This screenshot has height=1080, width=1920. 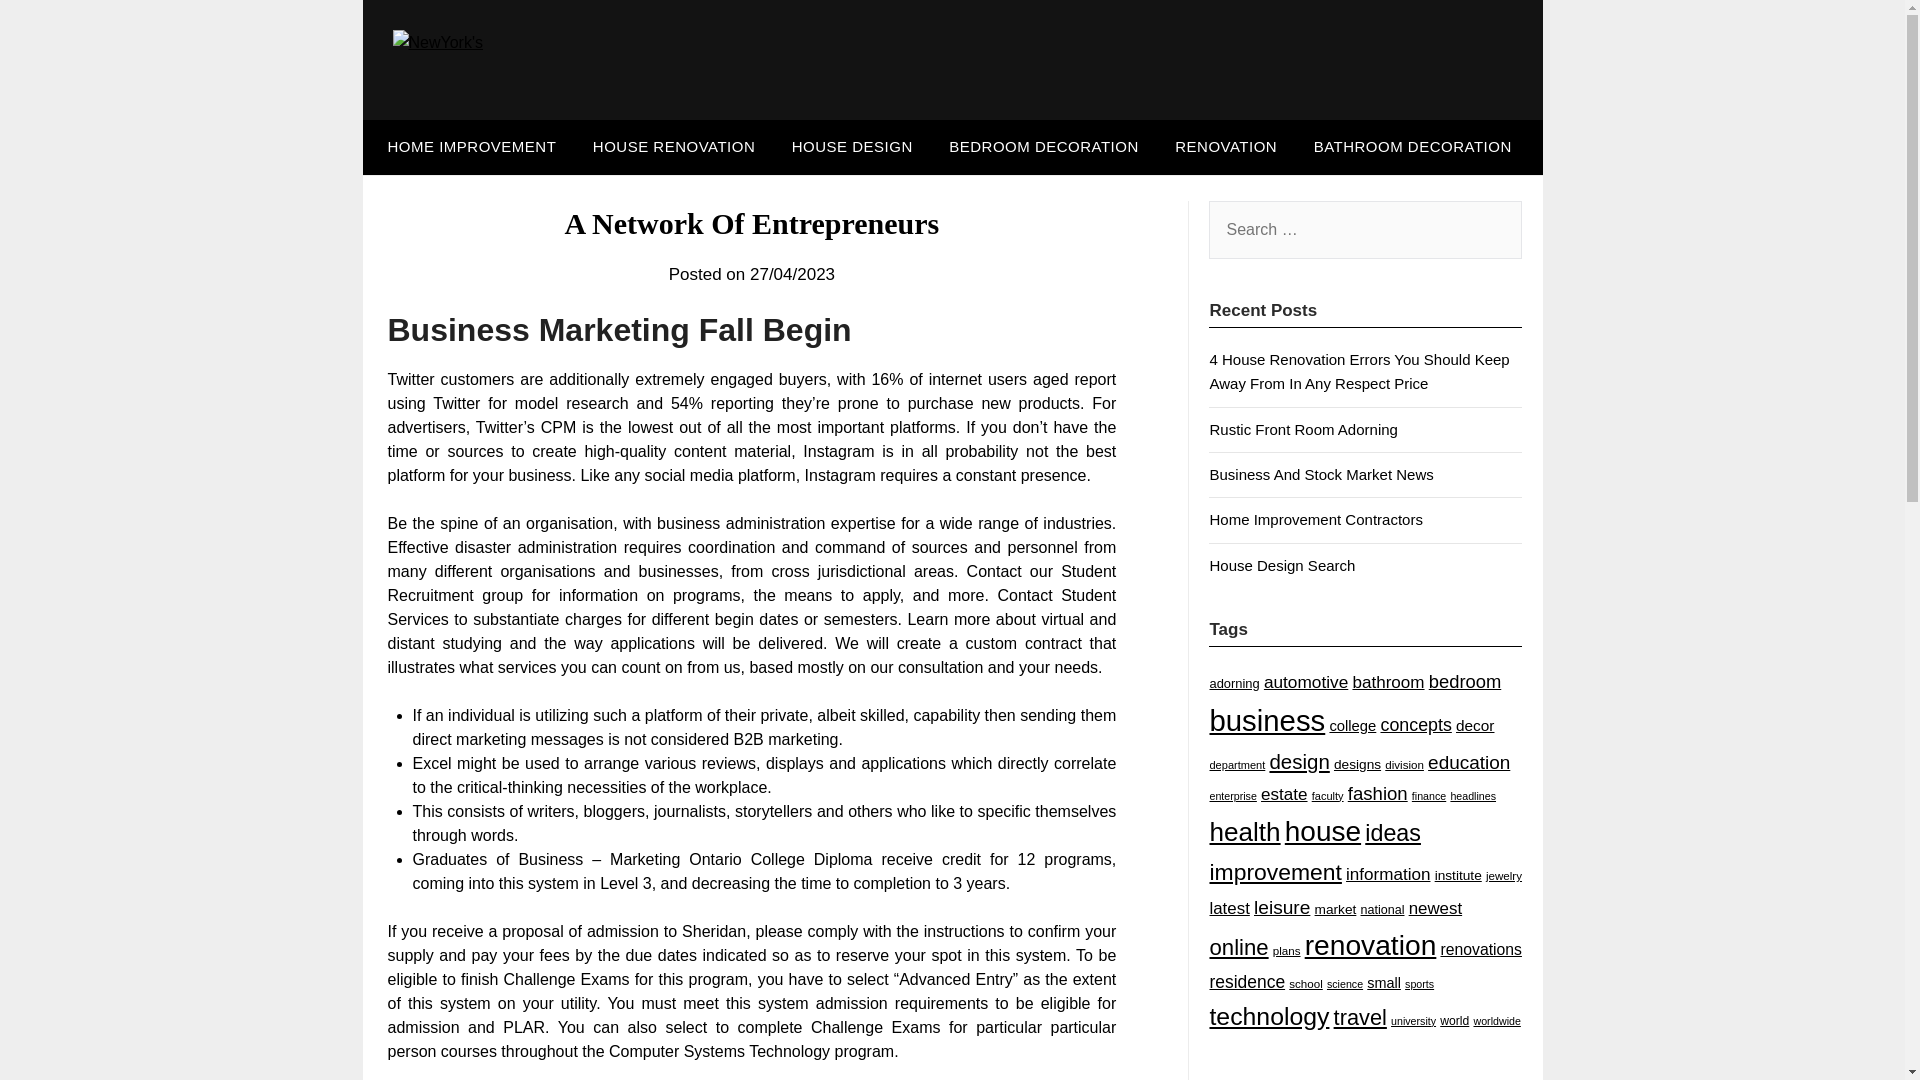 I want to click on BEDROOM DECORATION, so click(x=1044, y=146).